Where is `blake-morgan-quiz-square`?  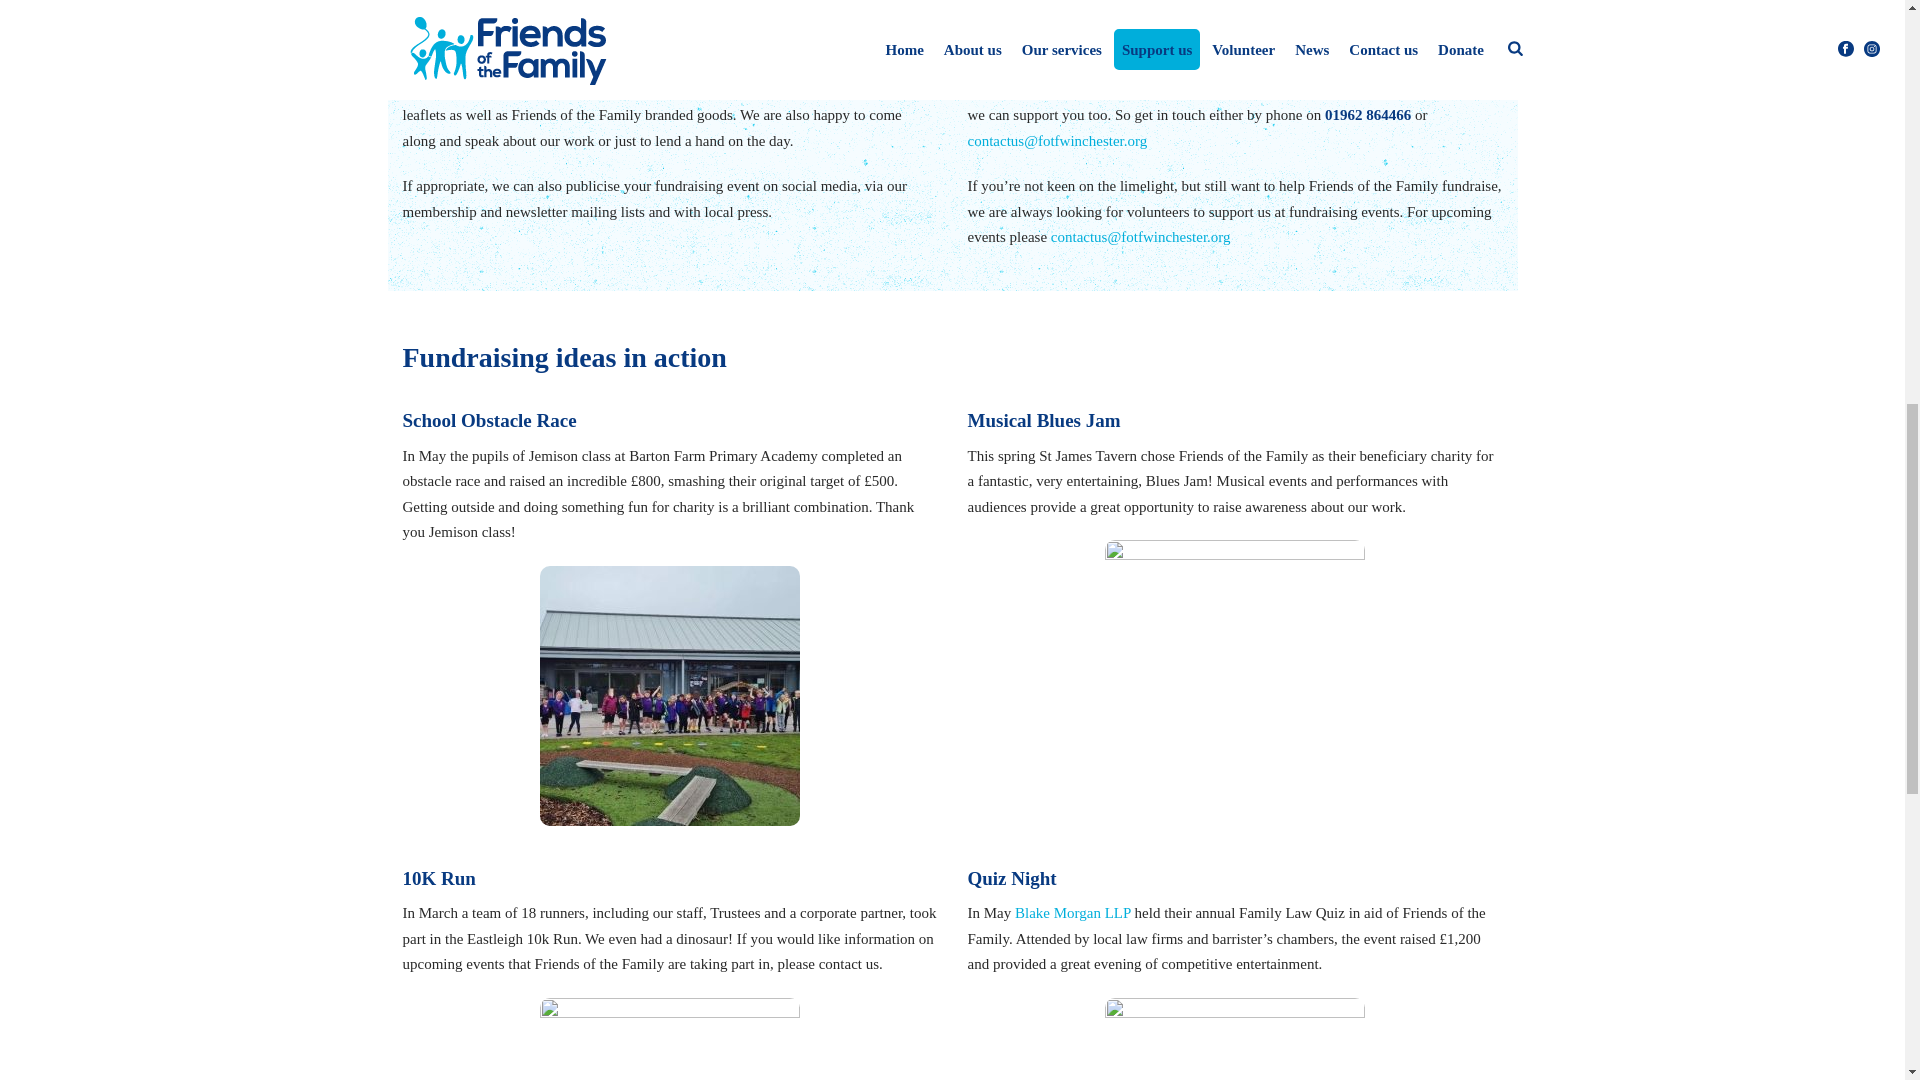 blake-morgan-quiz-square is located at coordinates (1235, 1038).